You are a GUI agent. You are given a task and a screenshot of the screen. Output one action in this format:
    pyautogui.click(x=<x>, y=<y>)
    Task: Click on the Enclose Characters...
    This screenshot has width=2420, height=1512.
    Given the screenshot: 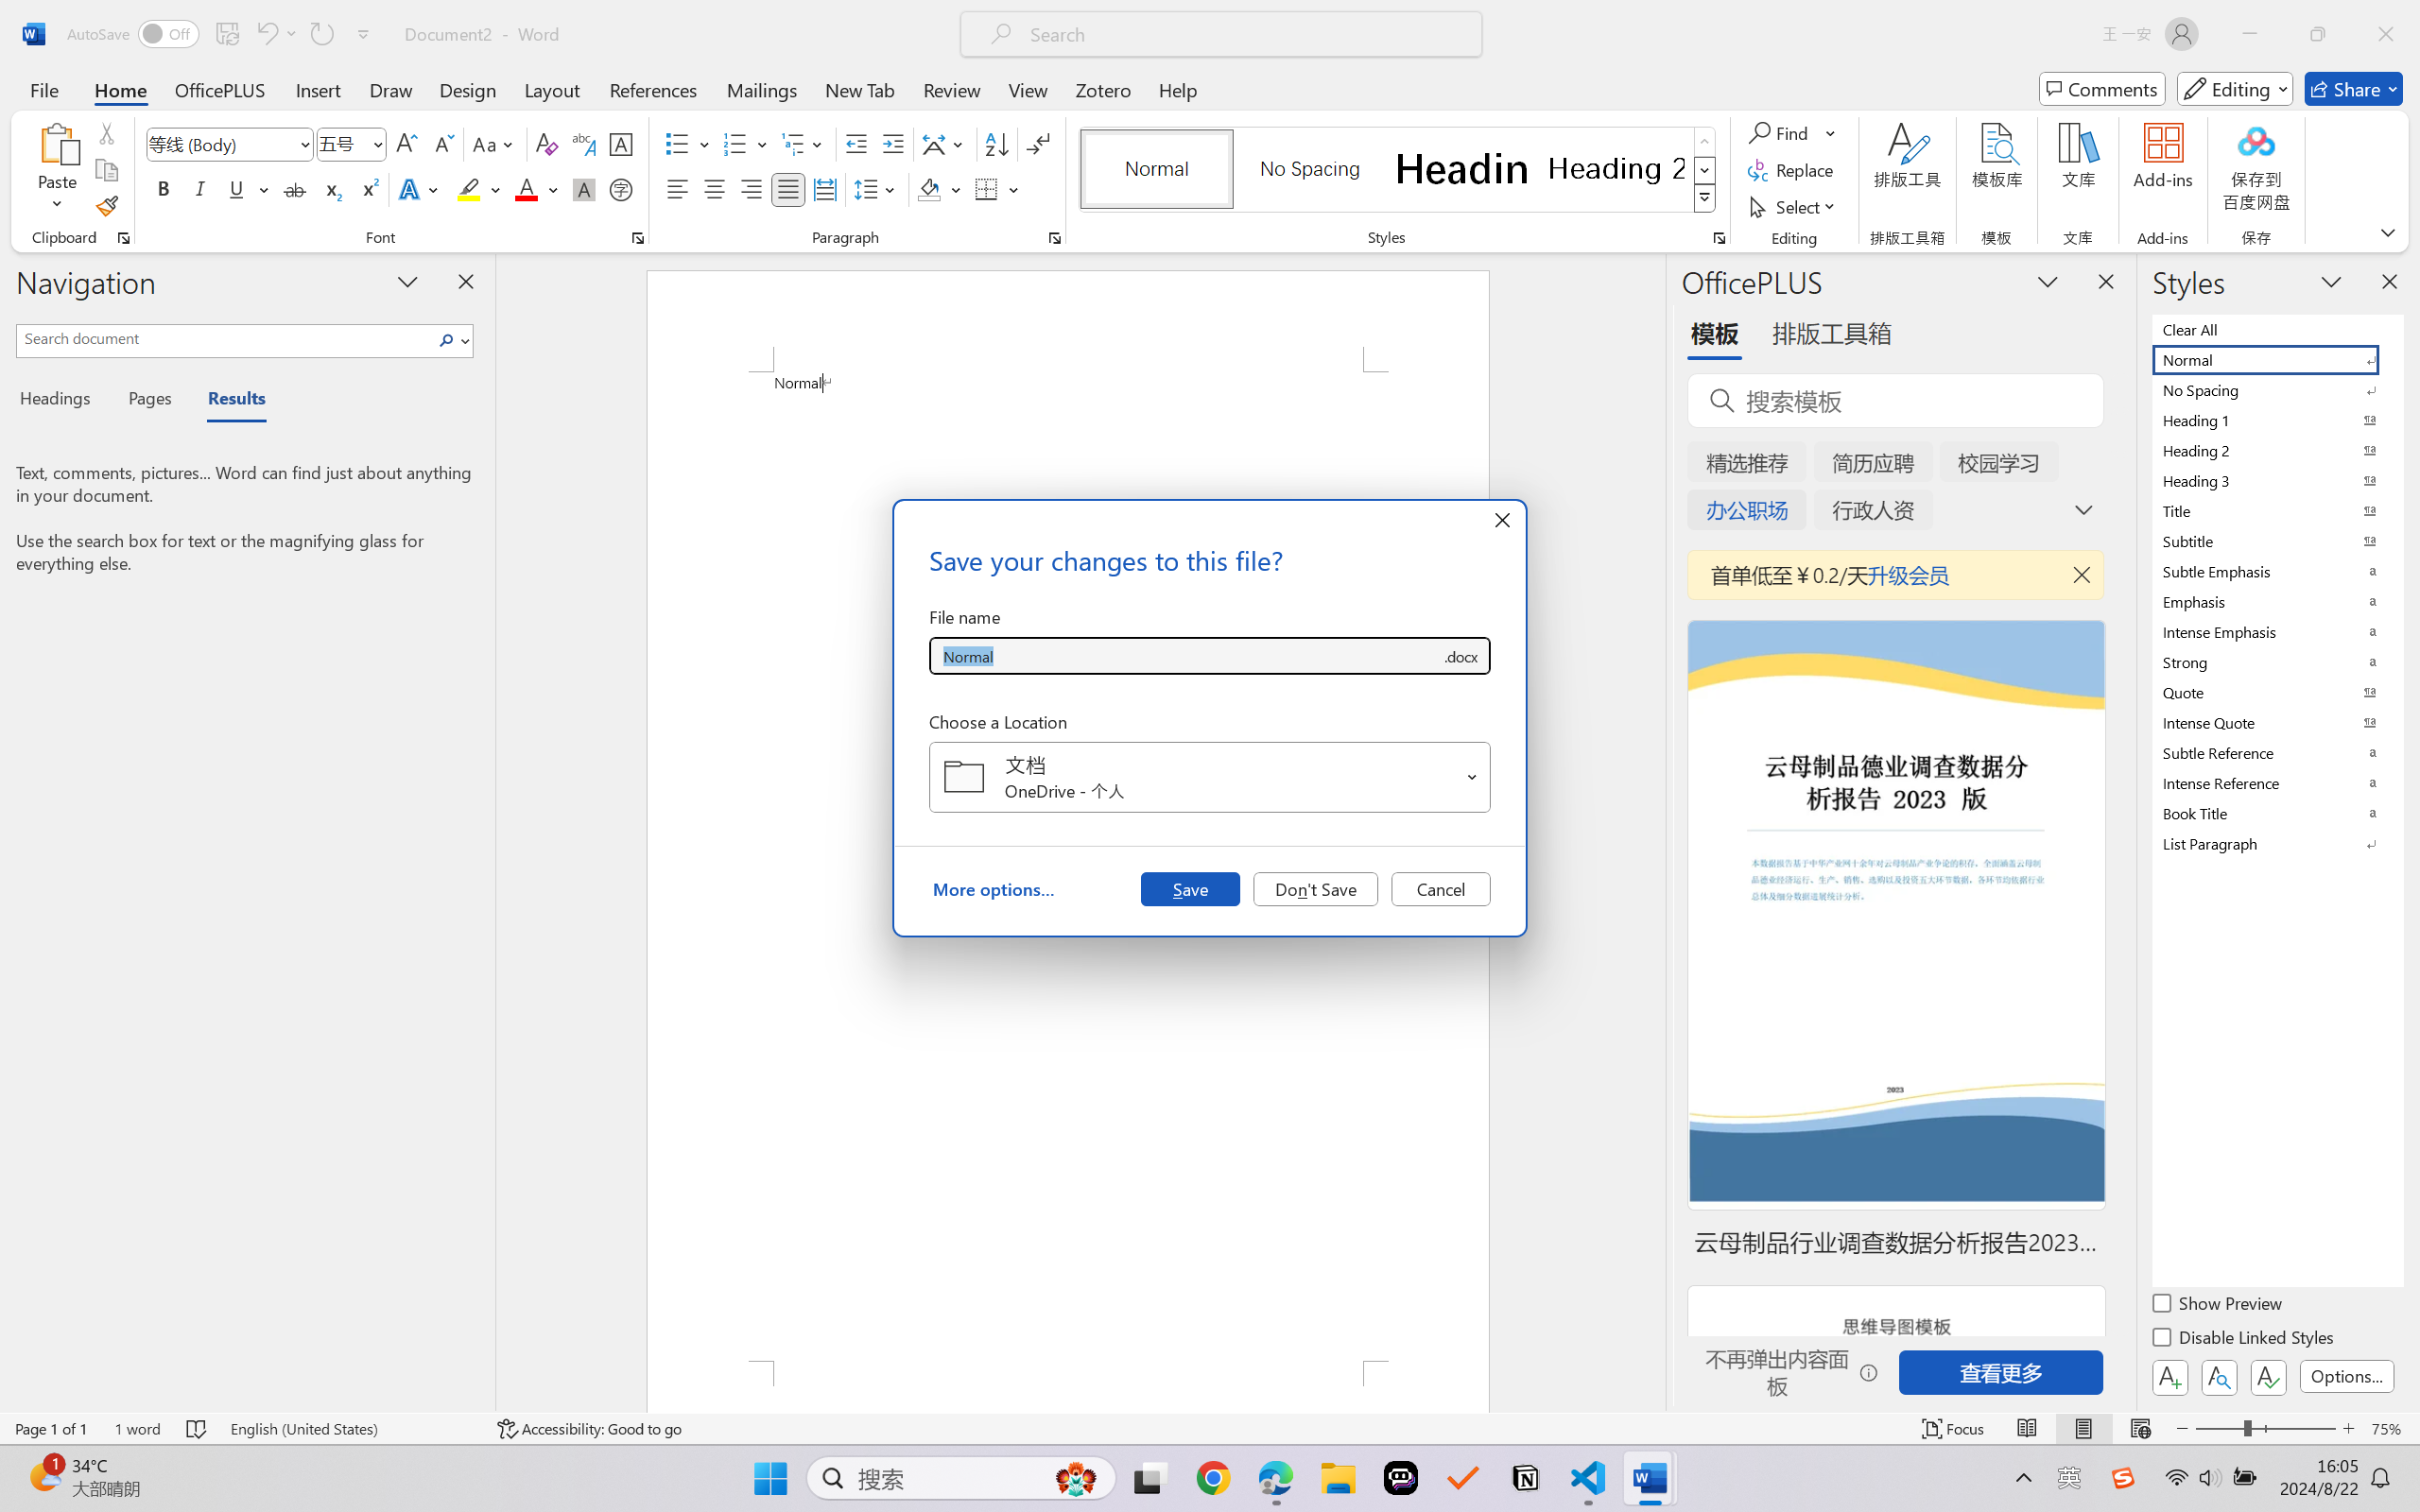 What is the action you would take?
    pyautogui.click(x=622, y=189)
    